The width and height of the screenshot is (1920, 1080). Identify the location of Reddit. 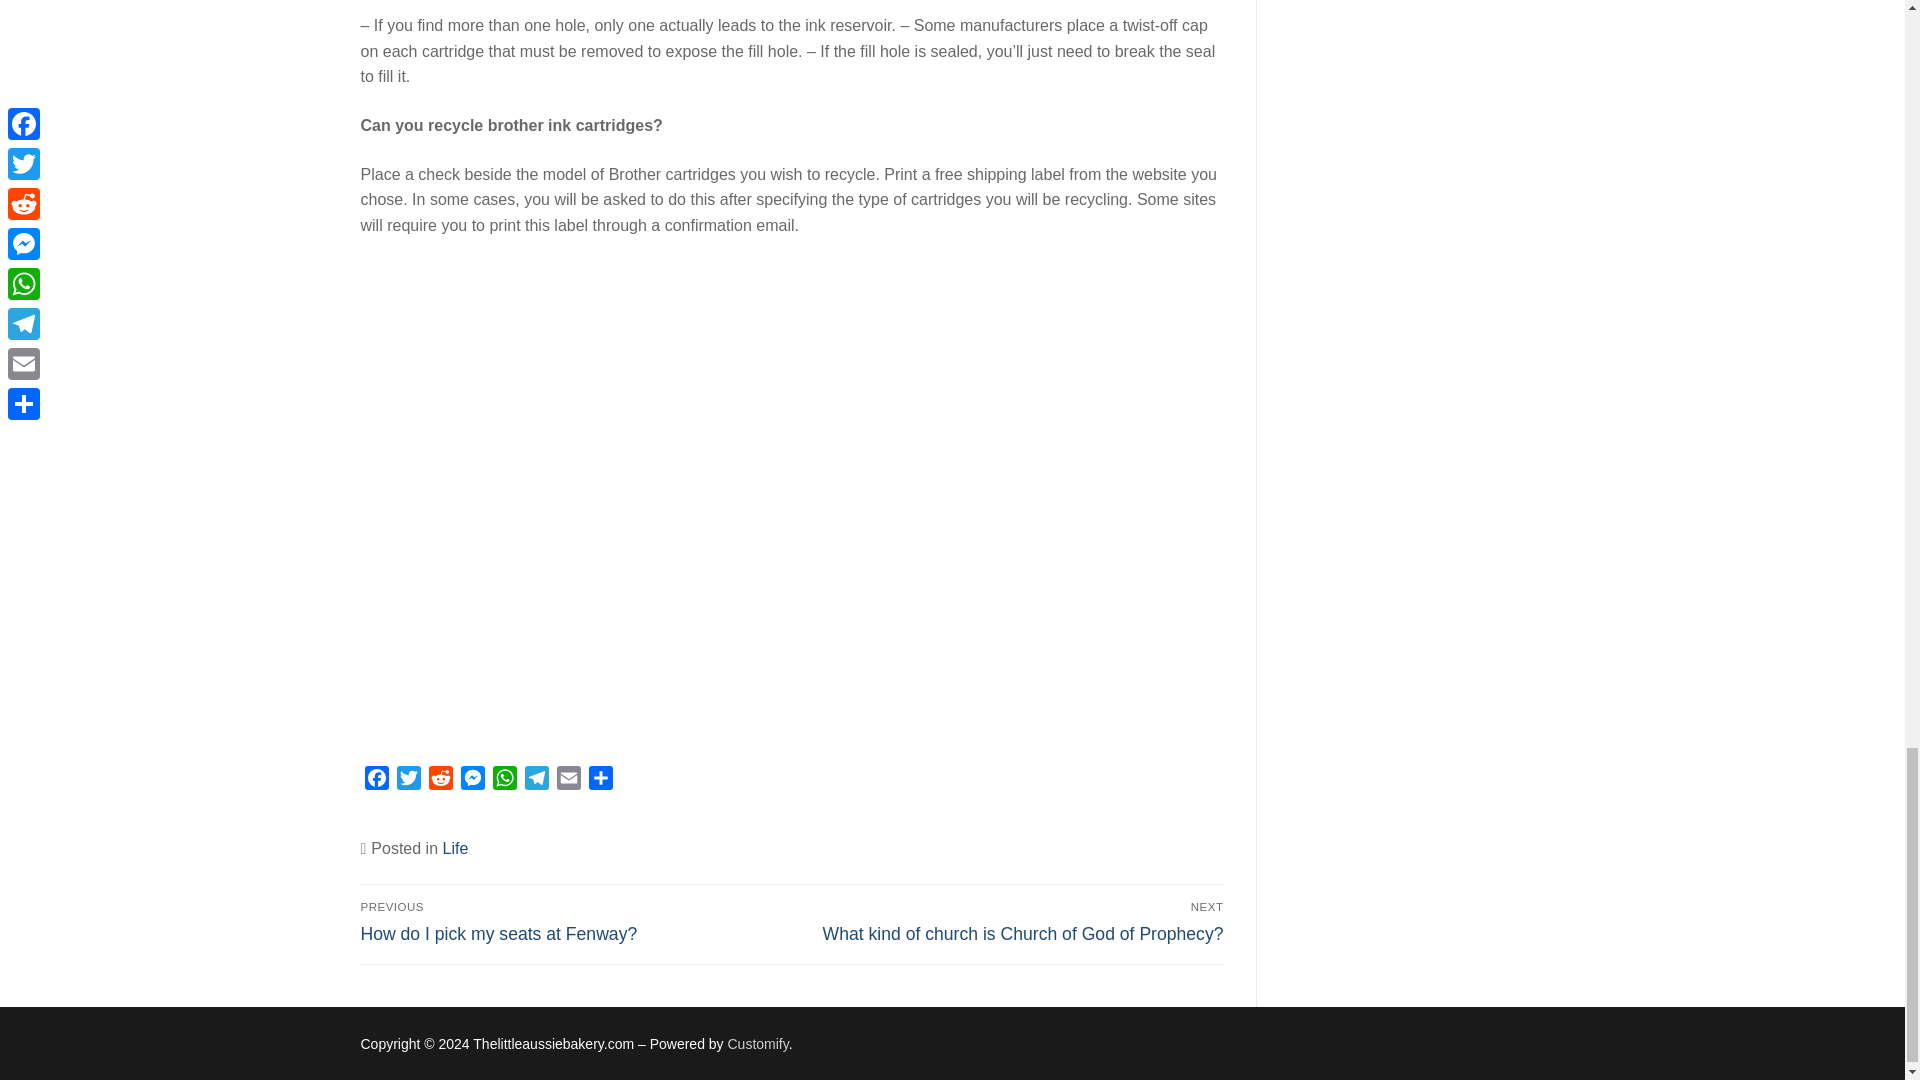
(440, 781).